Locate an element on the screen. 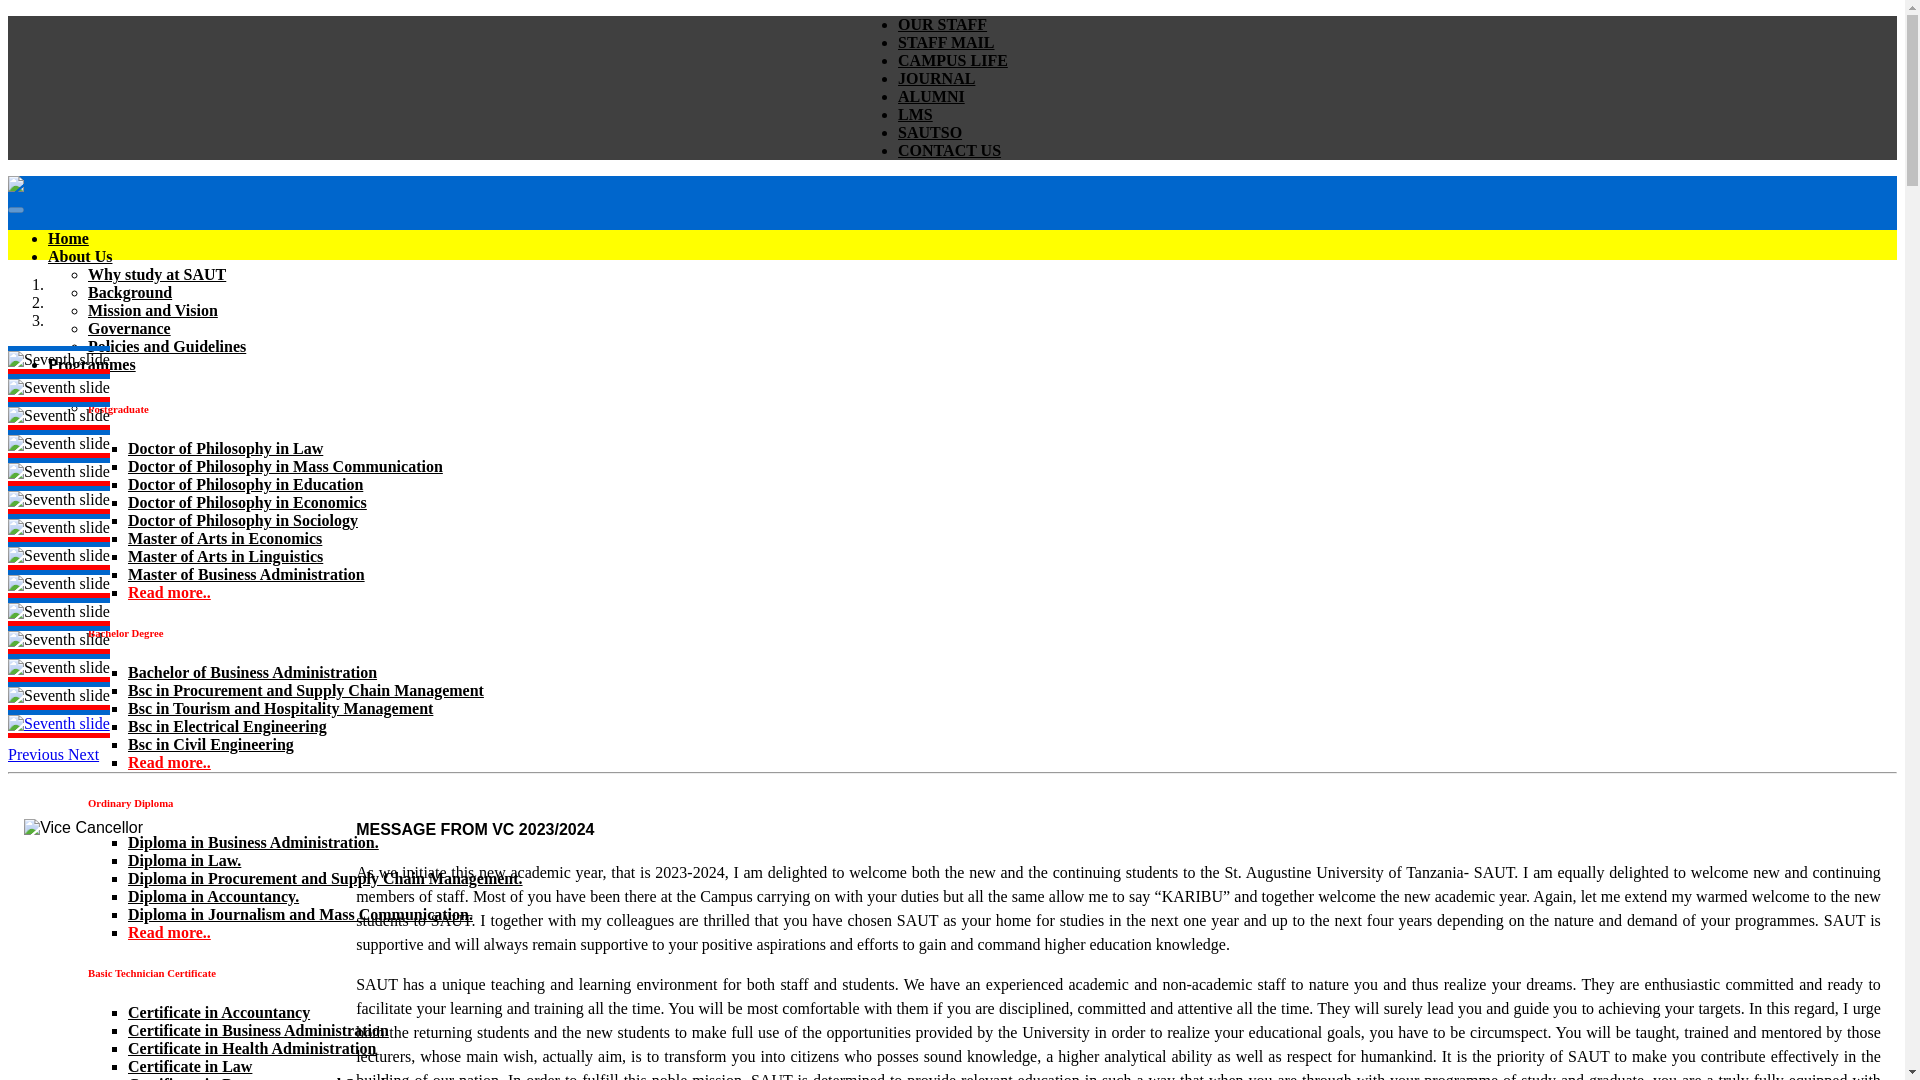 The width and height of the screenshot is (1920, 1080). Bachelor of Business Administration is located at coordinates (252, 672).